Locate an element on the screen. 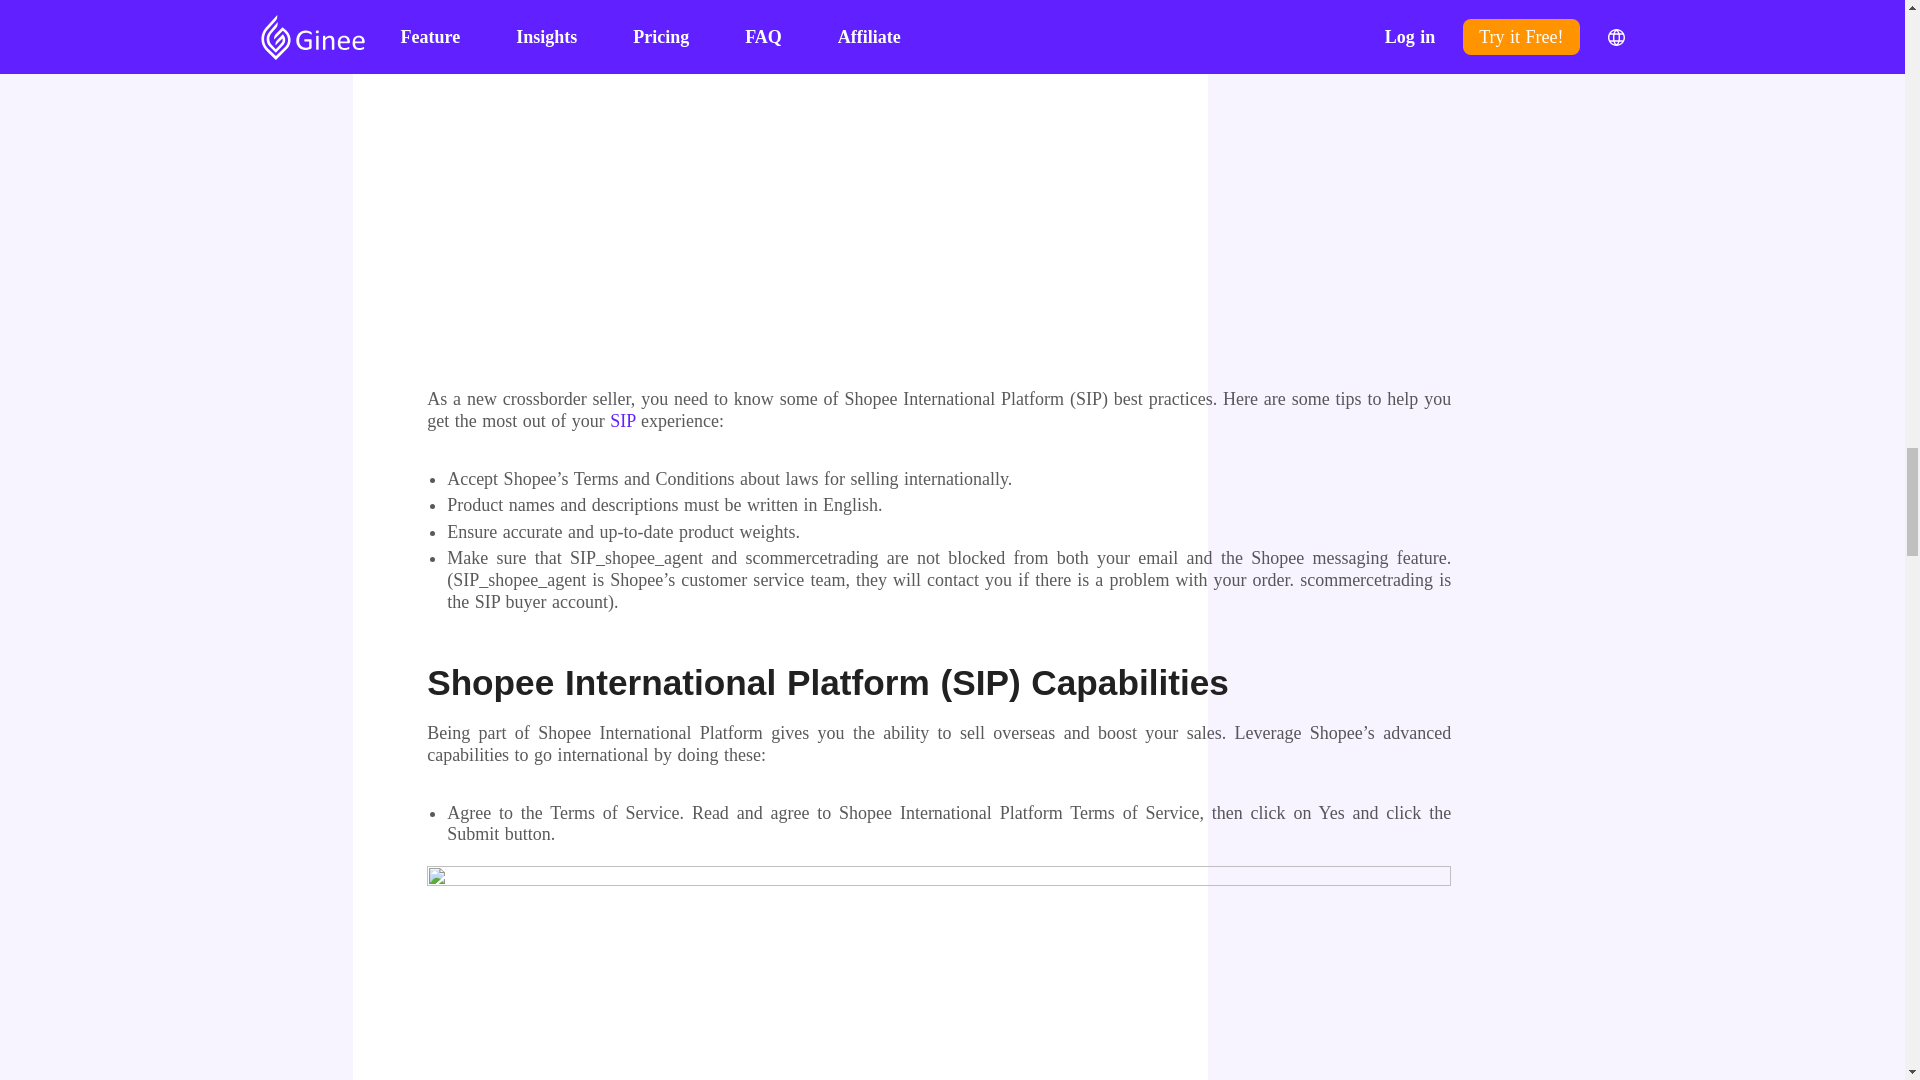 Image resolution: width=1920 pixels, height=1080 pixels. SIP is located at coordinates (622, 420).